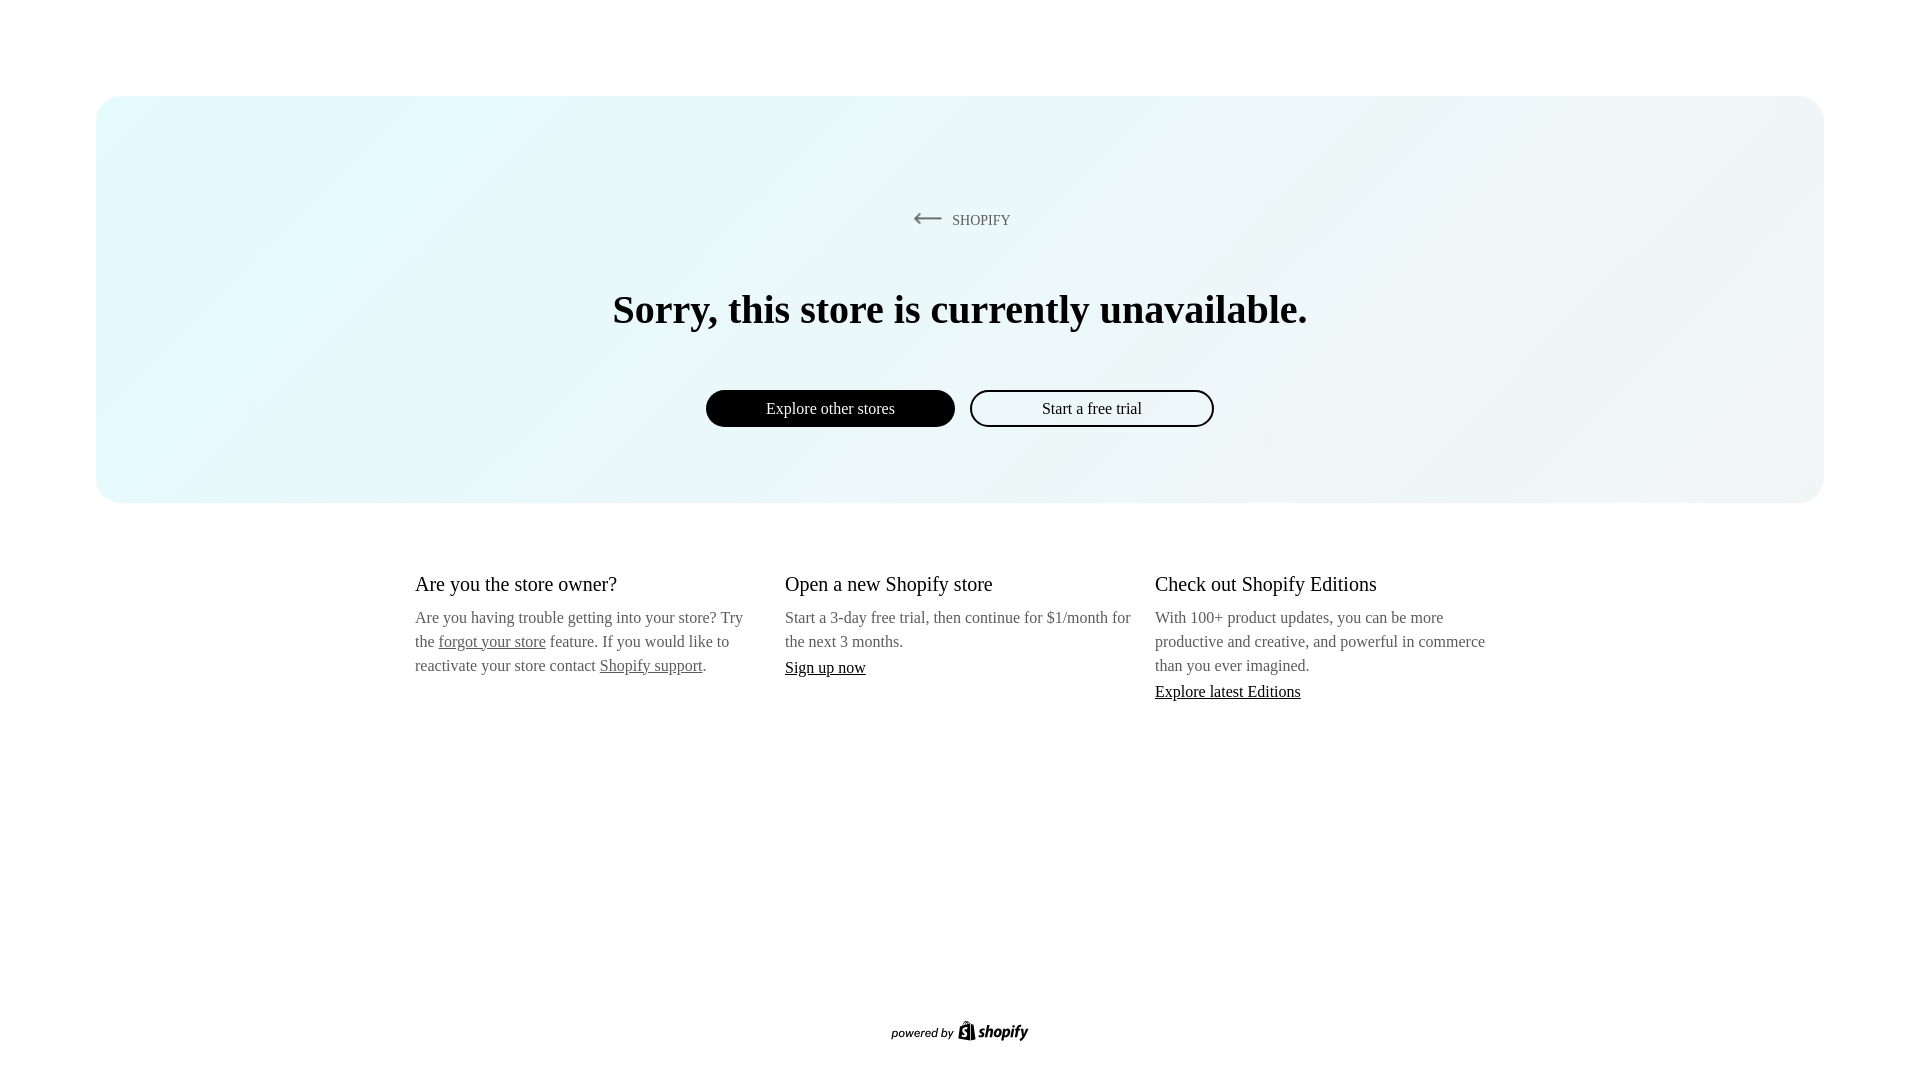 The width and height of the screenshot is (1920, 1080). I want to click on Explore other stores, so click(830, 408).